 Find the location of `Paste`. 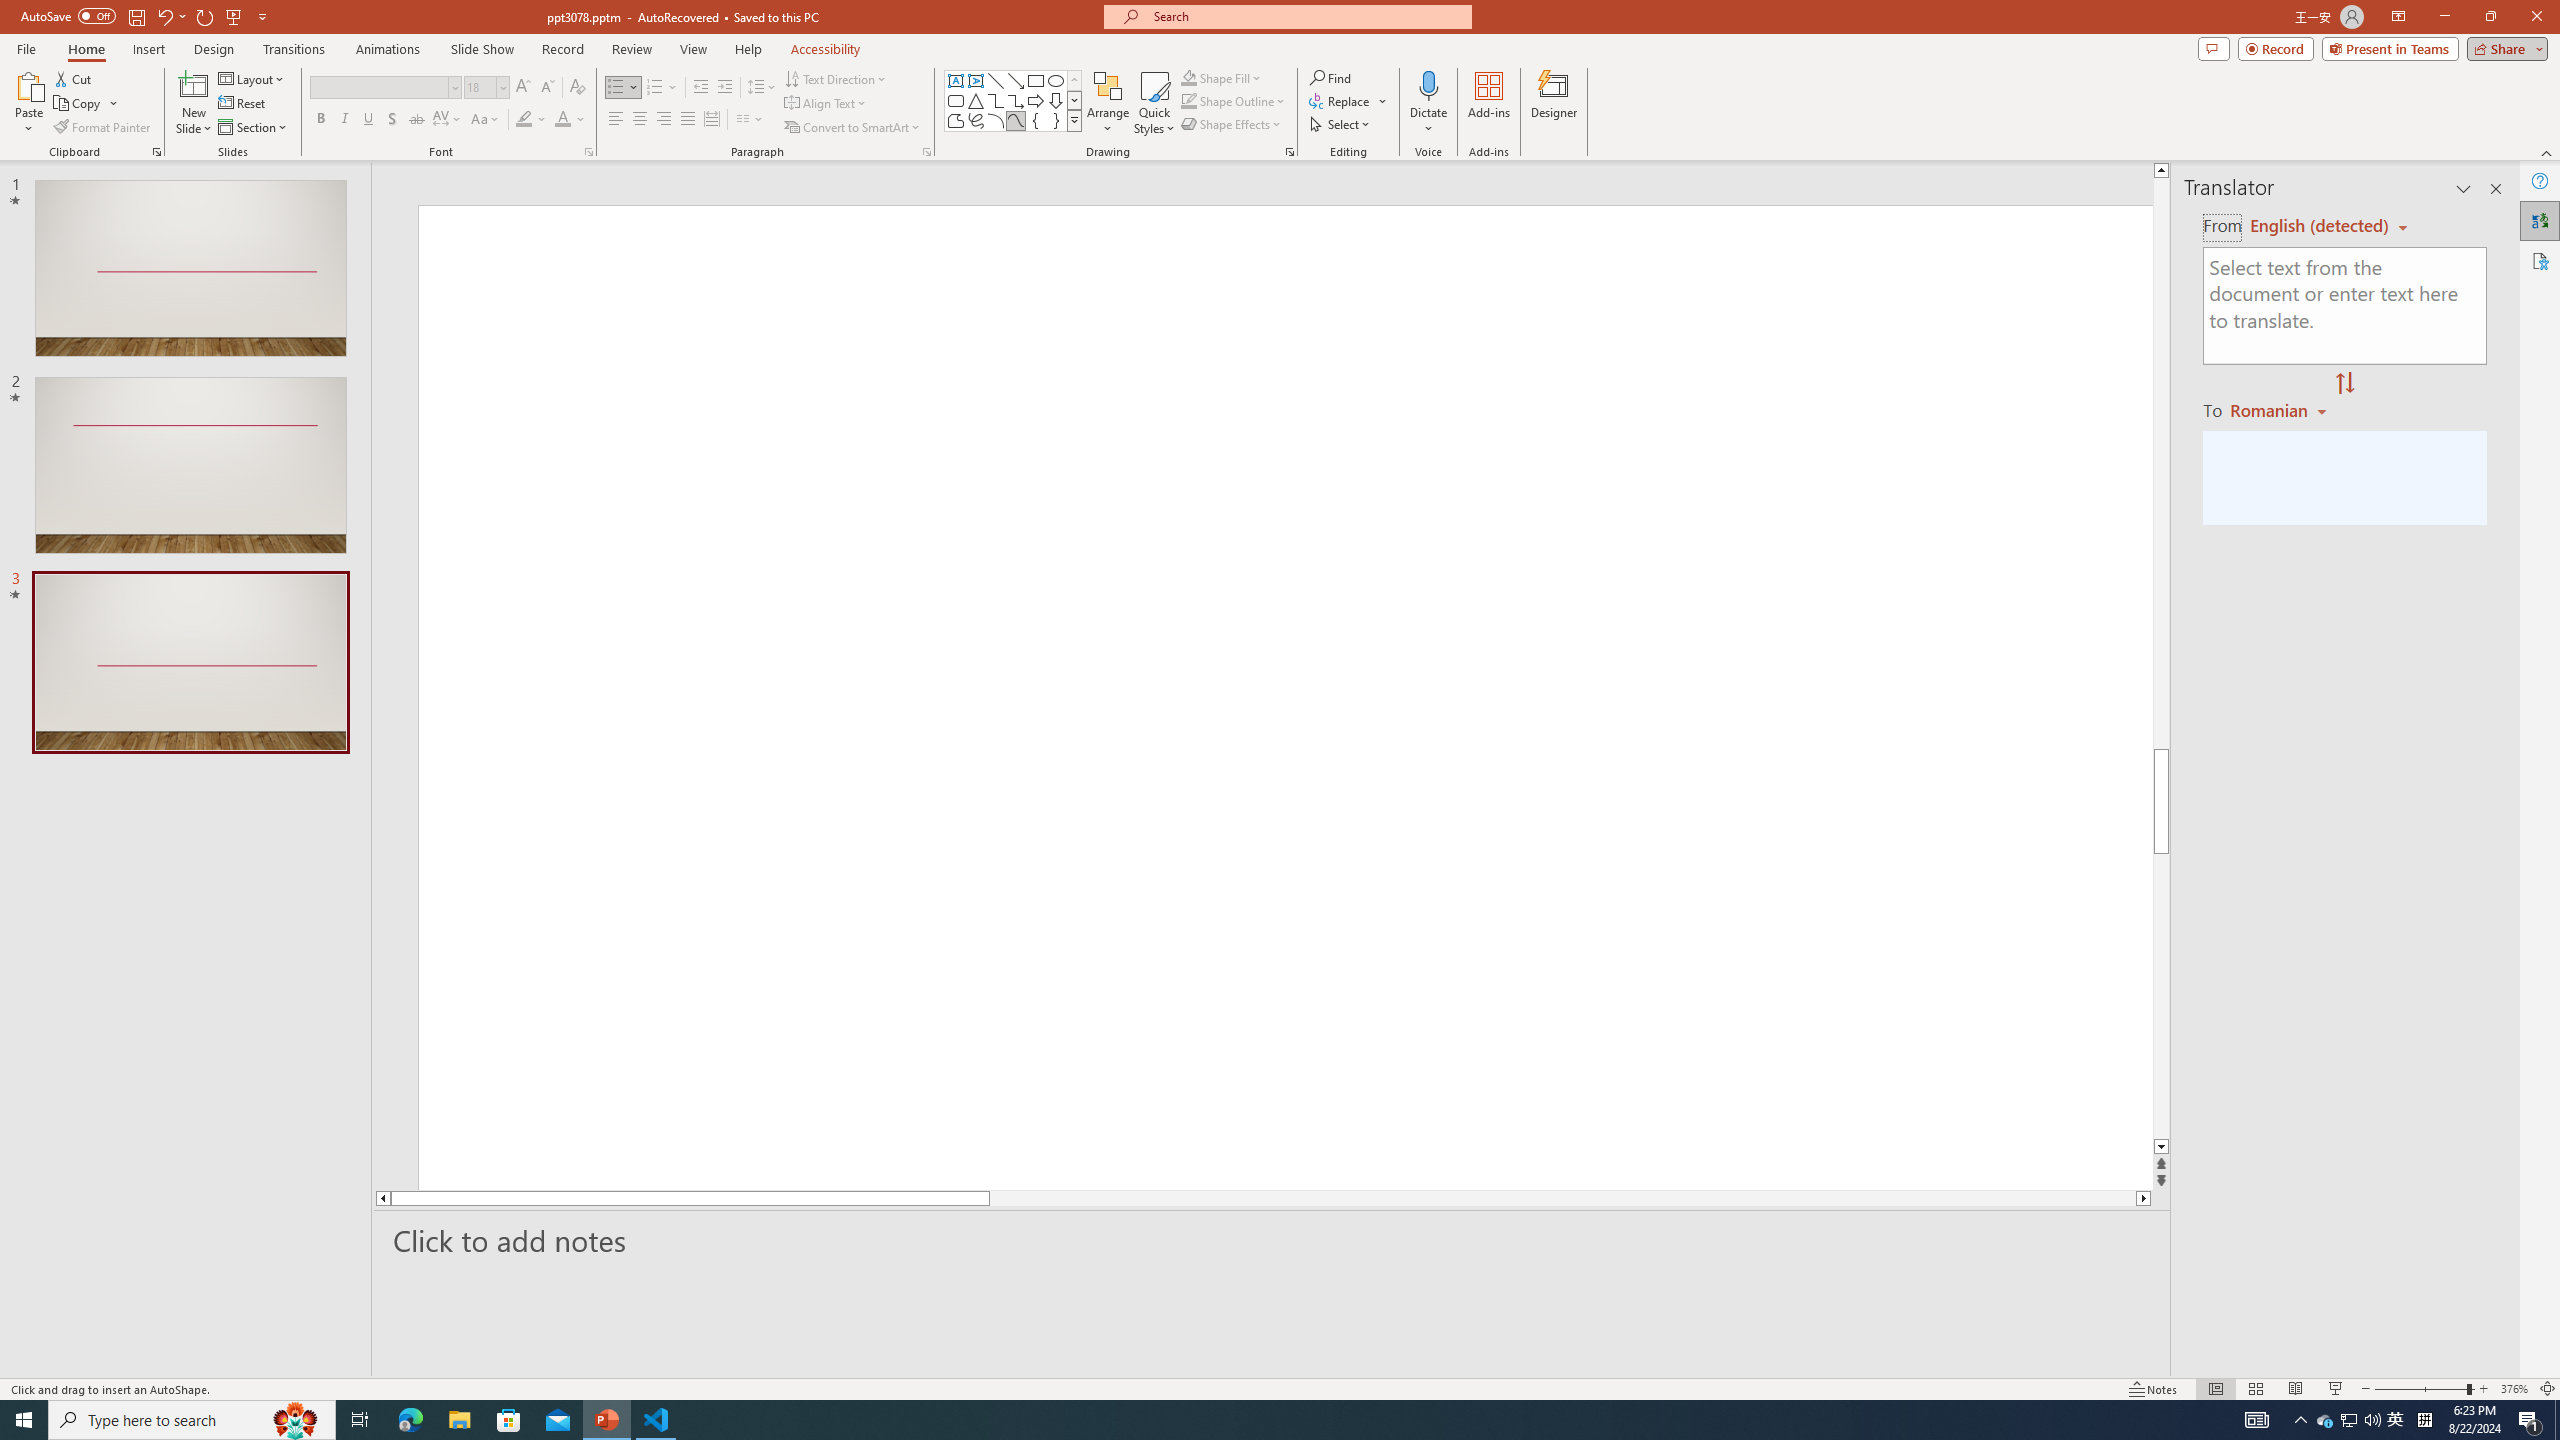

Paste is located at coordinates (29, 85).